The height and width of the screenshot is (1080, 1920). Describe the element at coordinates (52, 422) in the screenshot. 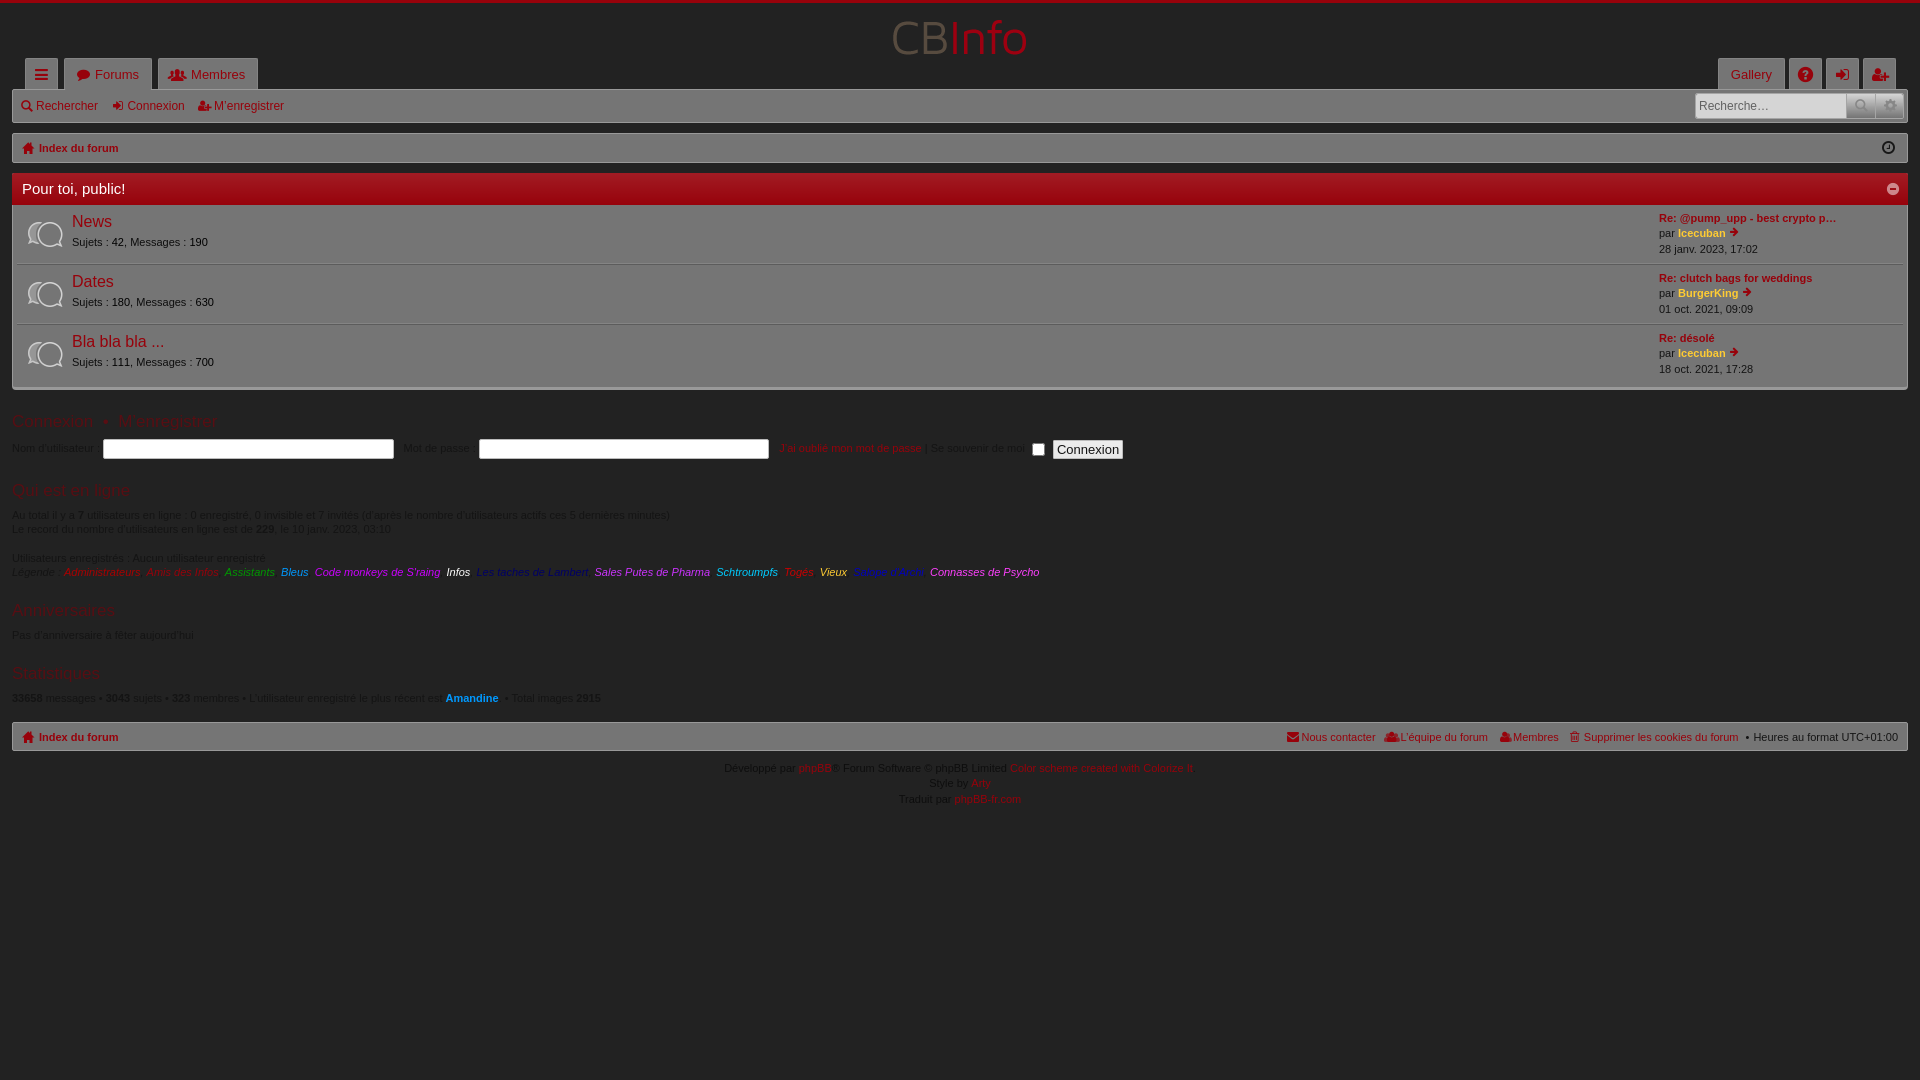

I see `Connexion` at that location.